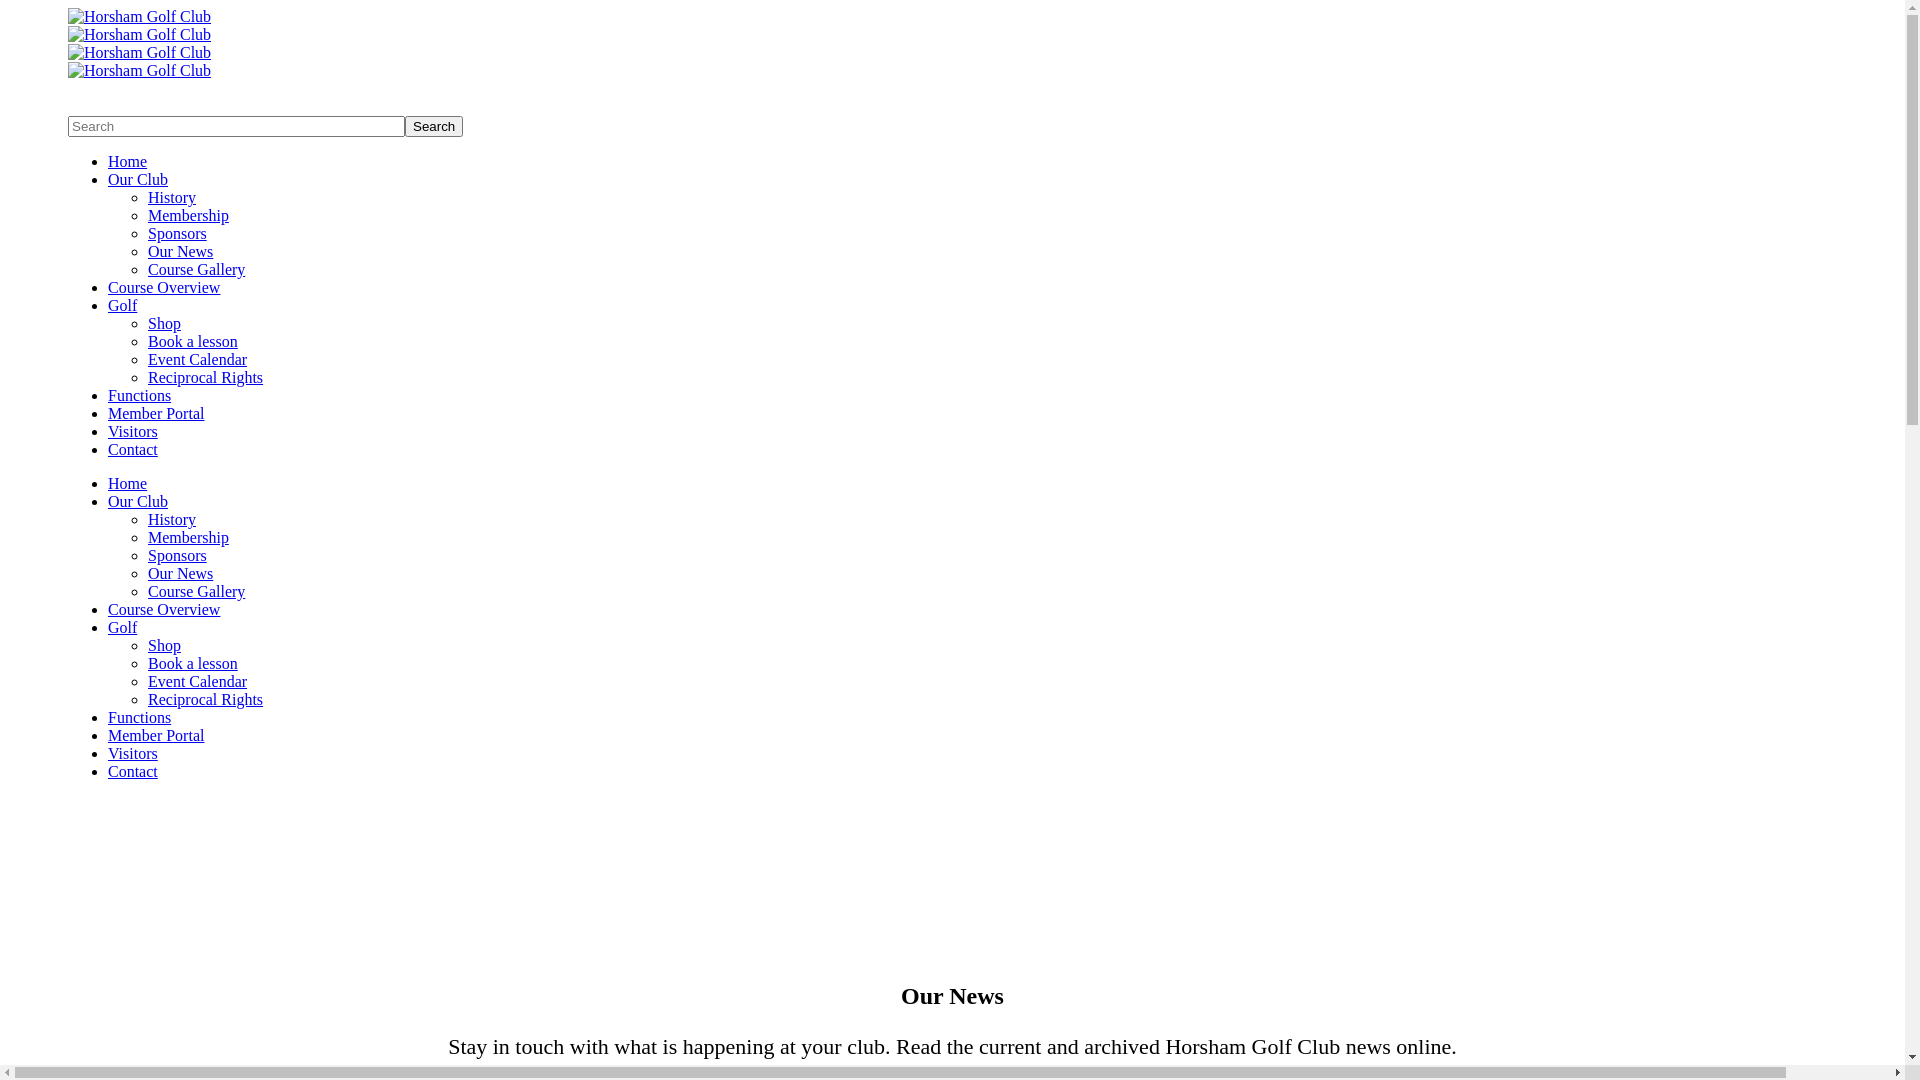 This screenshot has height=1080, width=1920. What do you see at coordinates (193, 664) in the screenshot?
I see `Book a lesson` at bounding box center [193, 664].